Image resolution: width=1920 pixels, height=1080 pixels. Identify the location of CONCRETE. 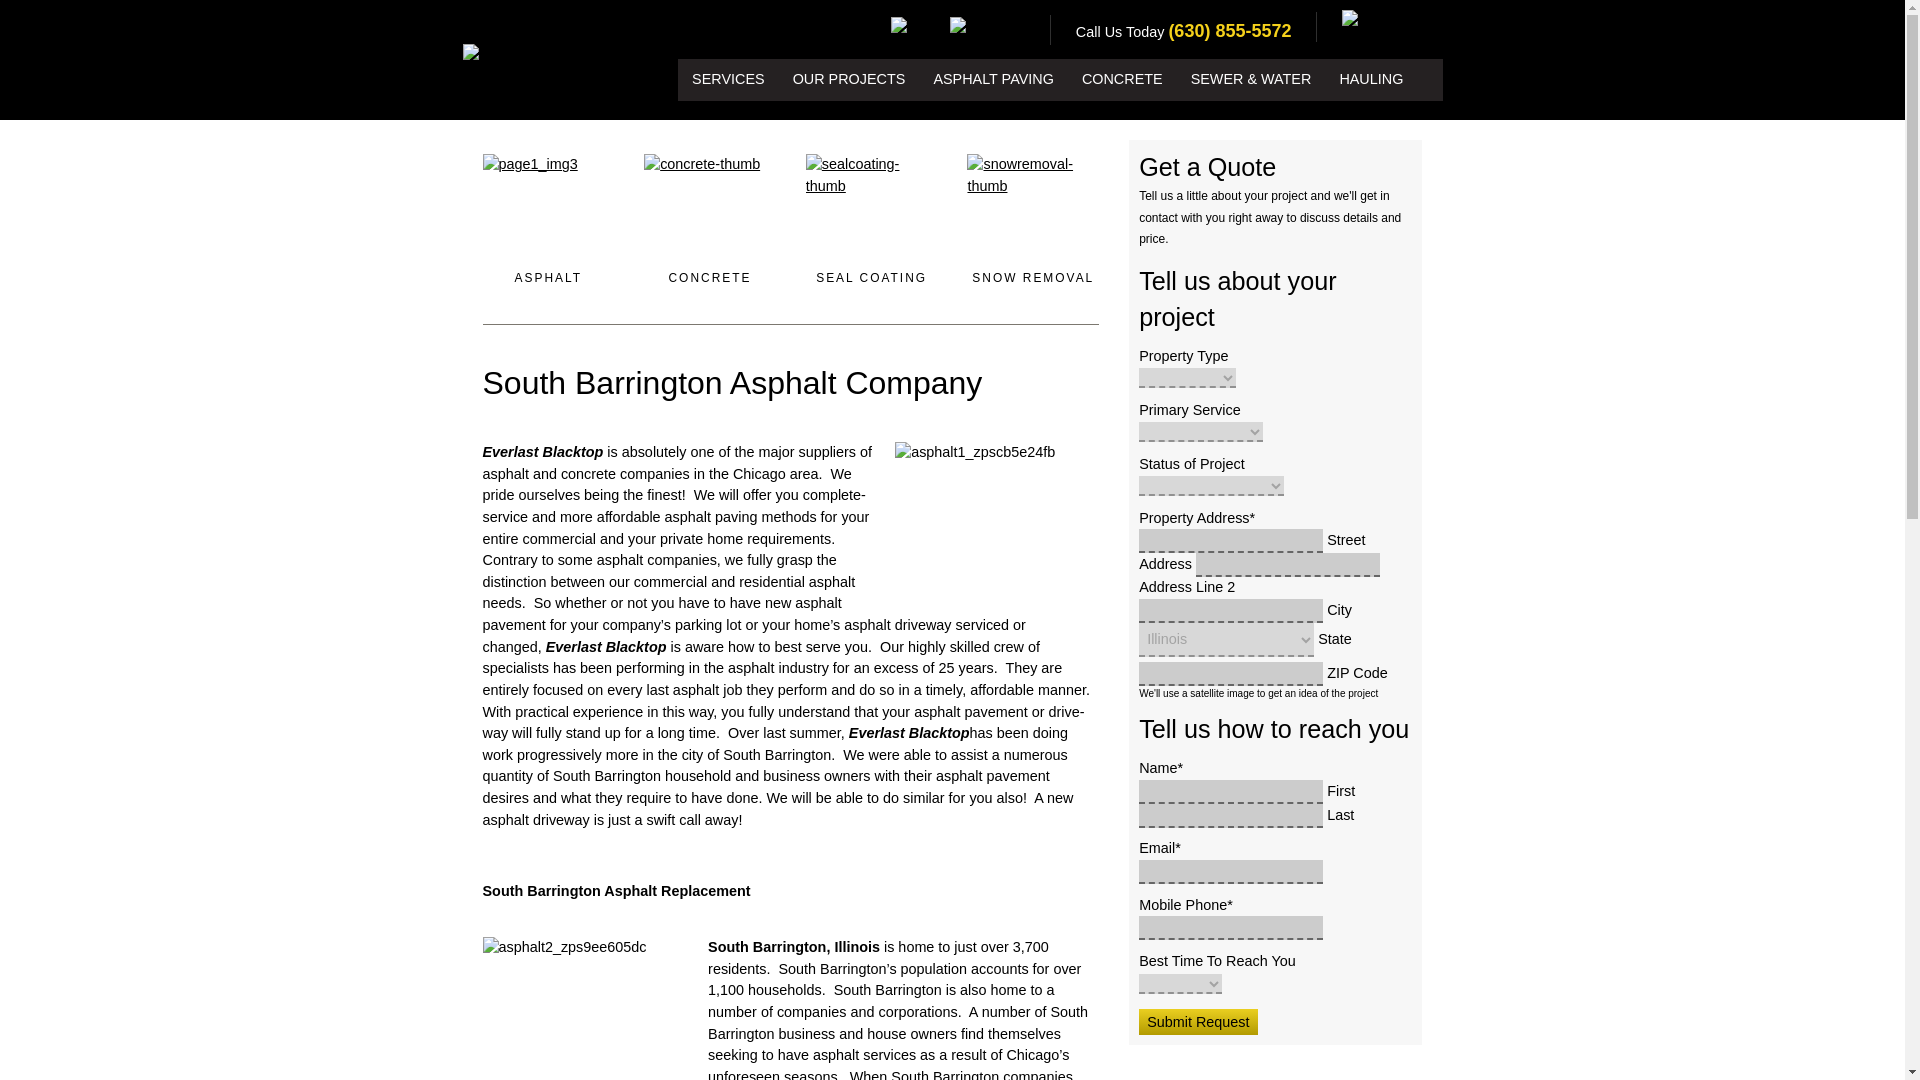
(709, 278).